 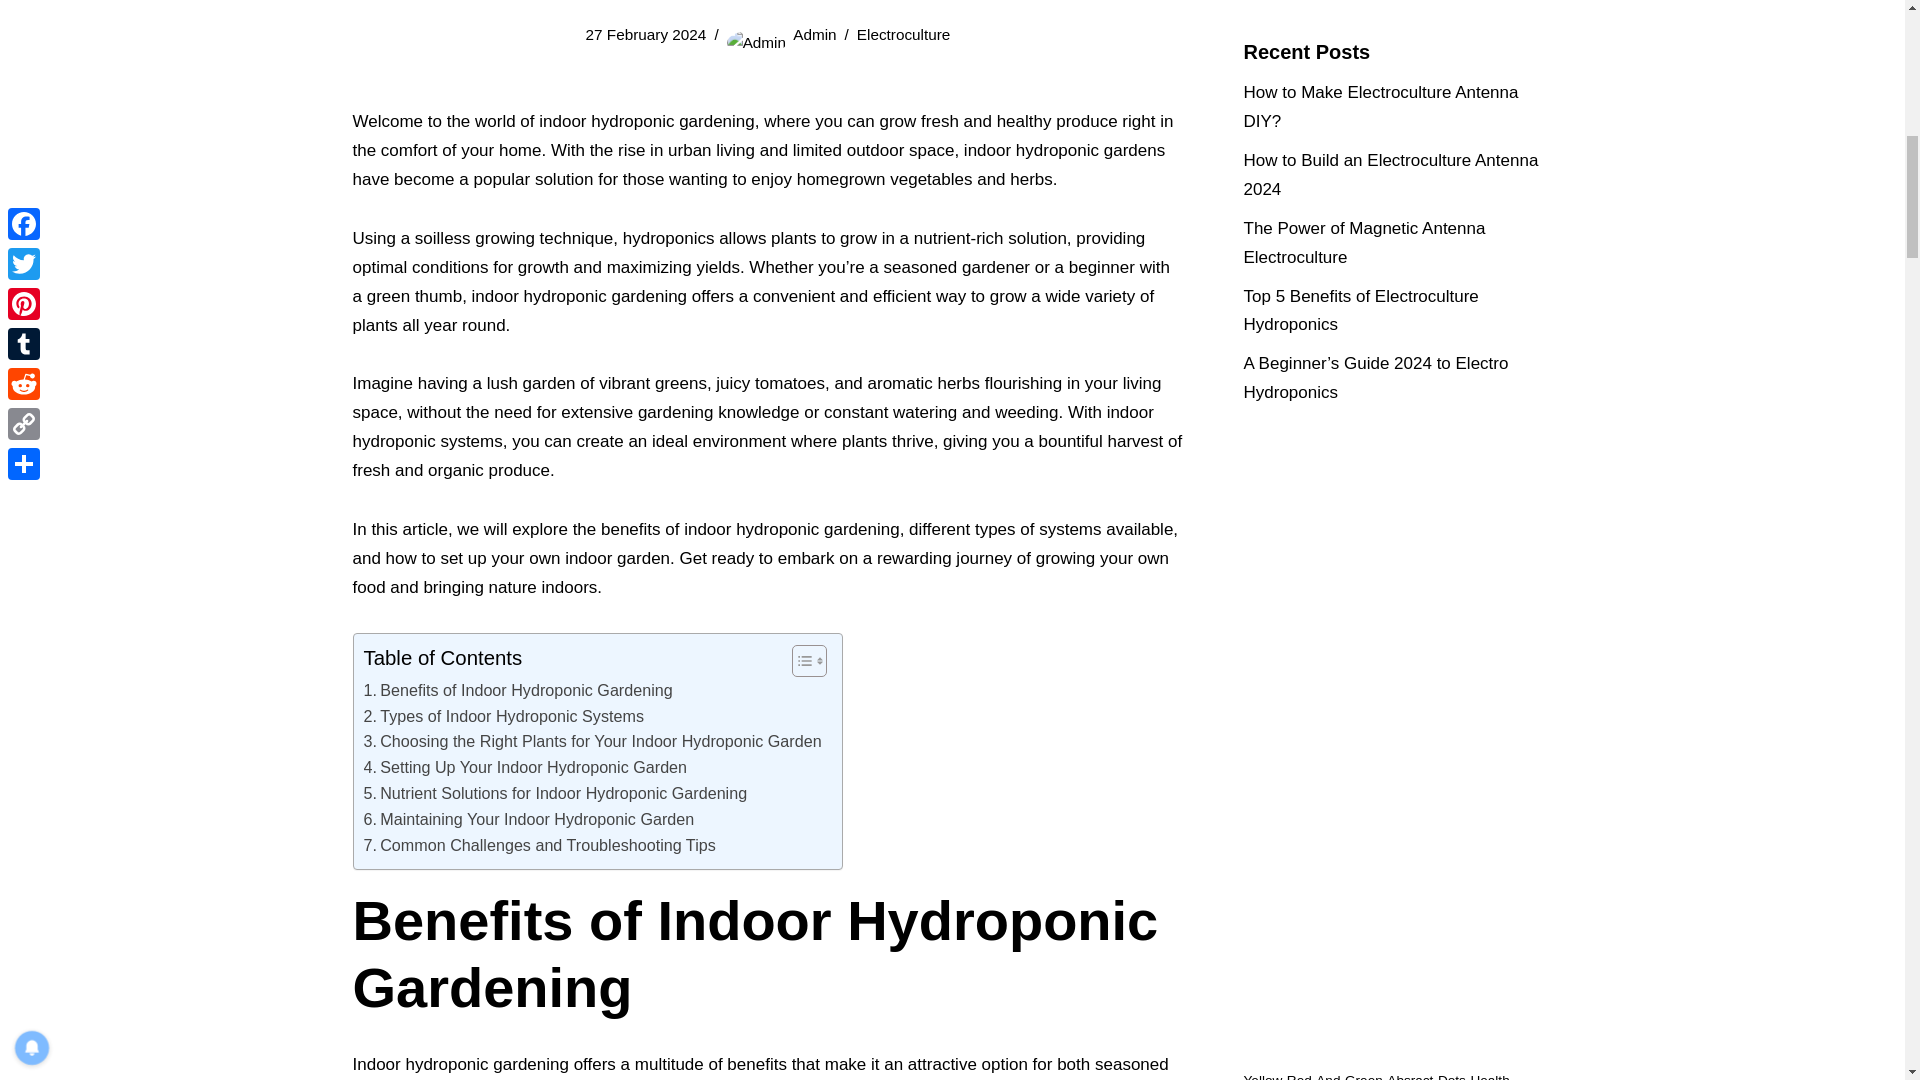 What do you see at coordinates (518, 691) in the screenshot?
I see `Benefits of Indoor Hydroponic Gardening` at bounding box center [518, 691].